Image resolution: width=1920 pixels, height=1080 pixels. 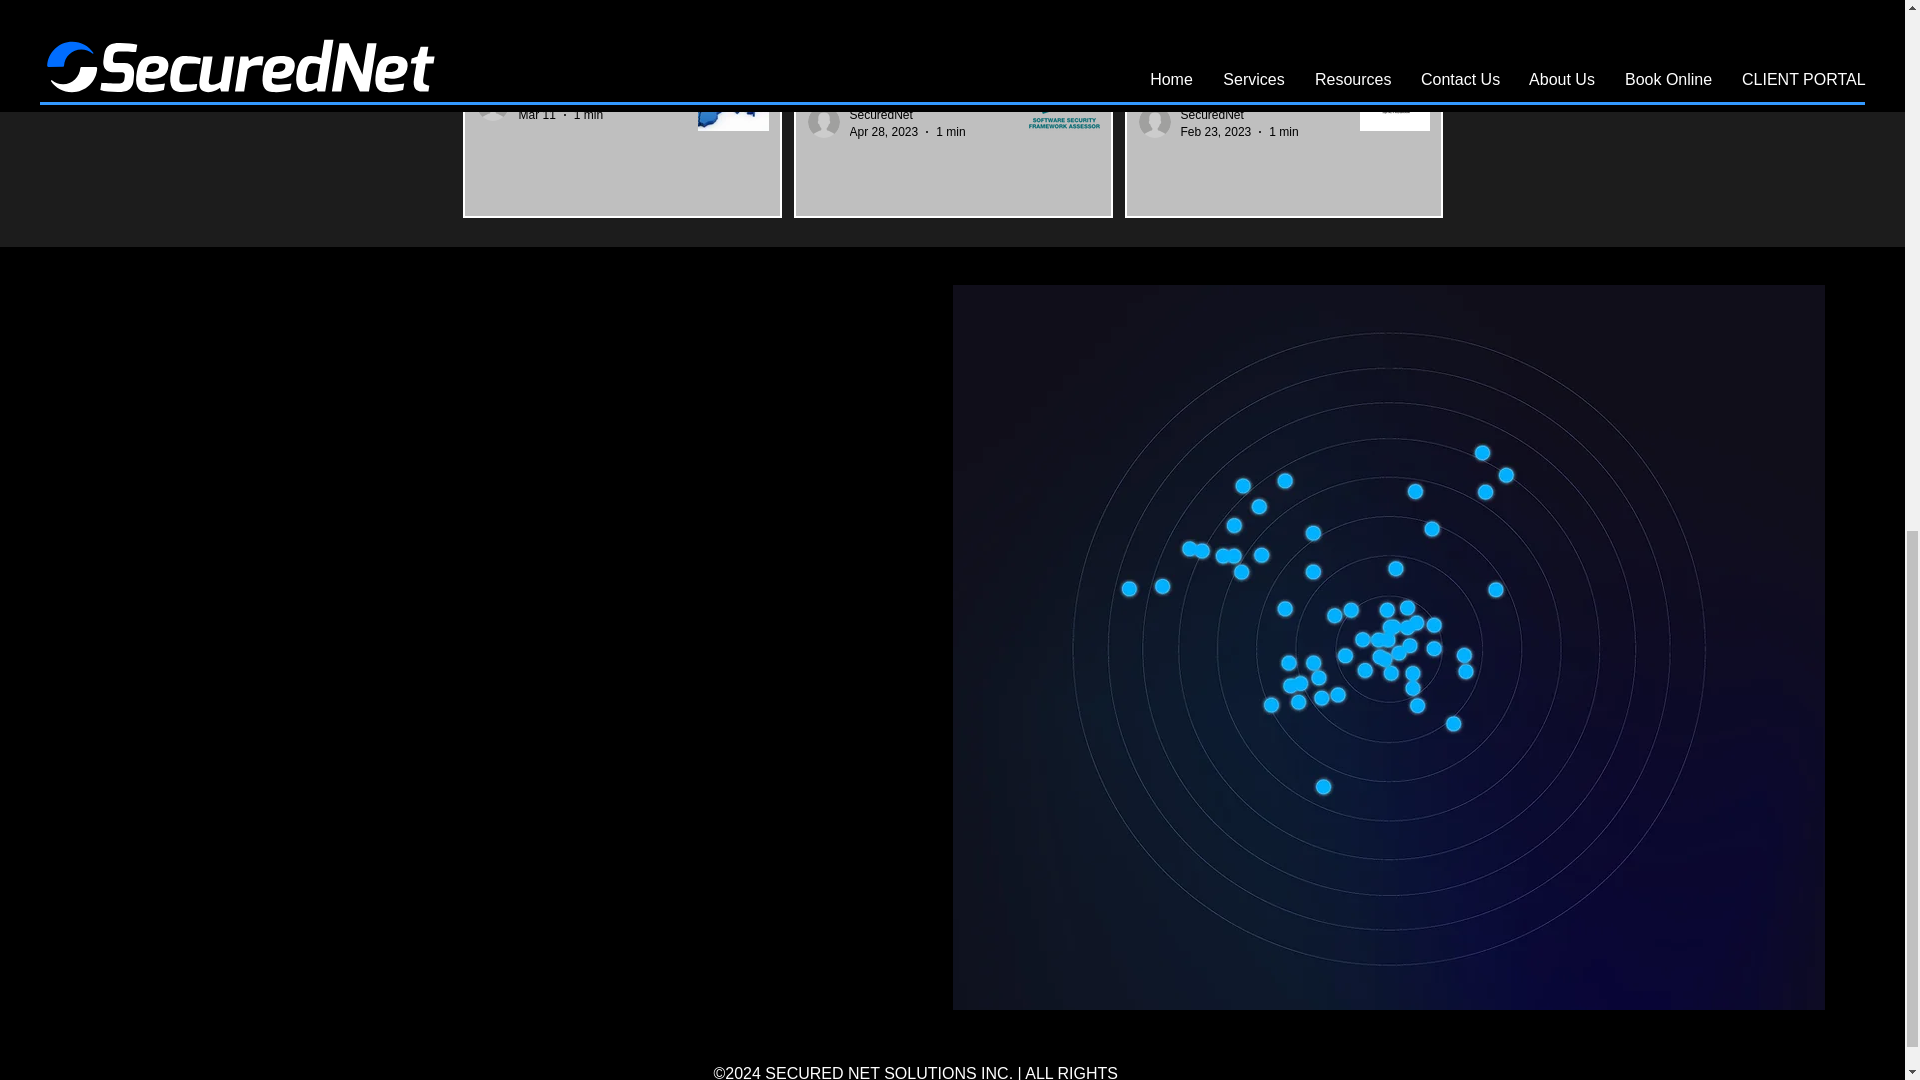 I want to click on 1 min, so click(x=1283, y=132).